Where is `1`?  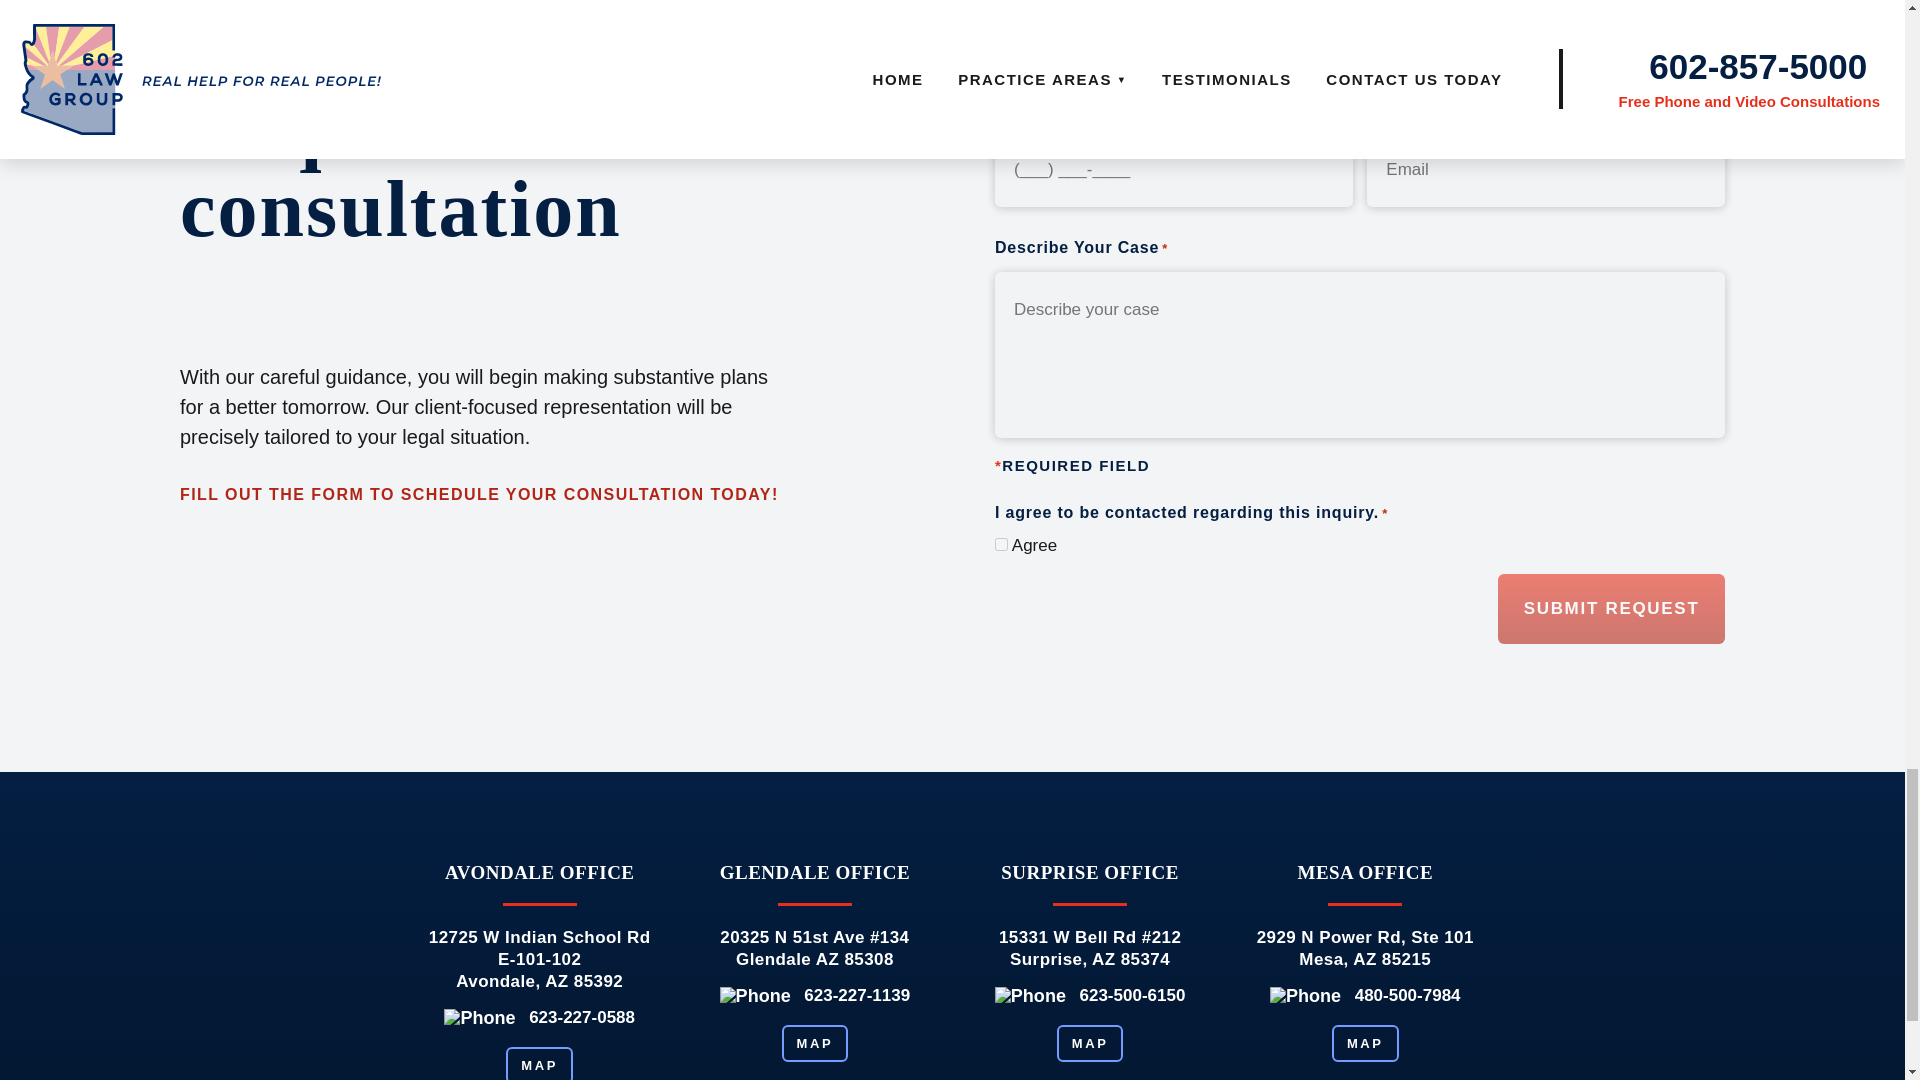
1 is located at coordinates (1001, 544).